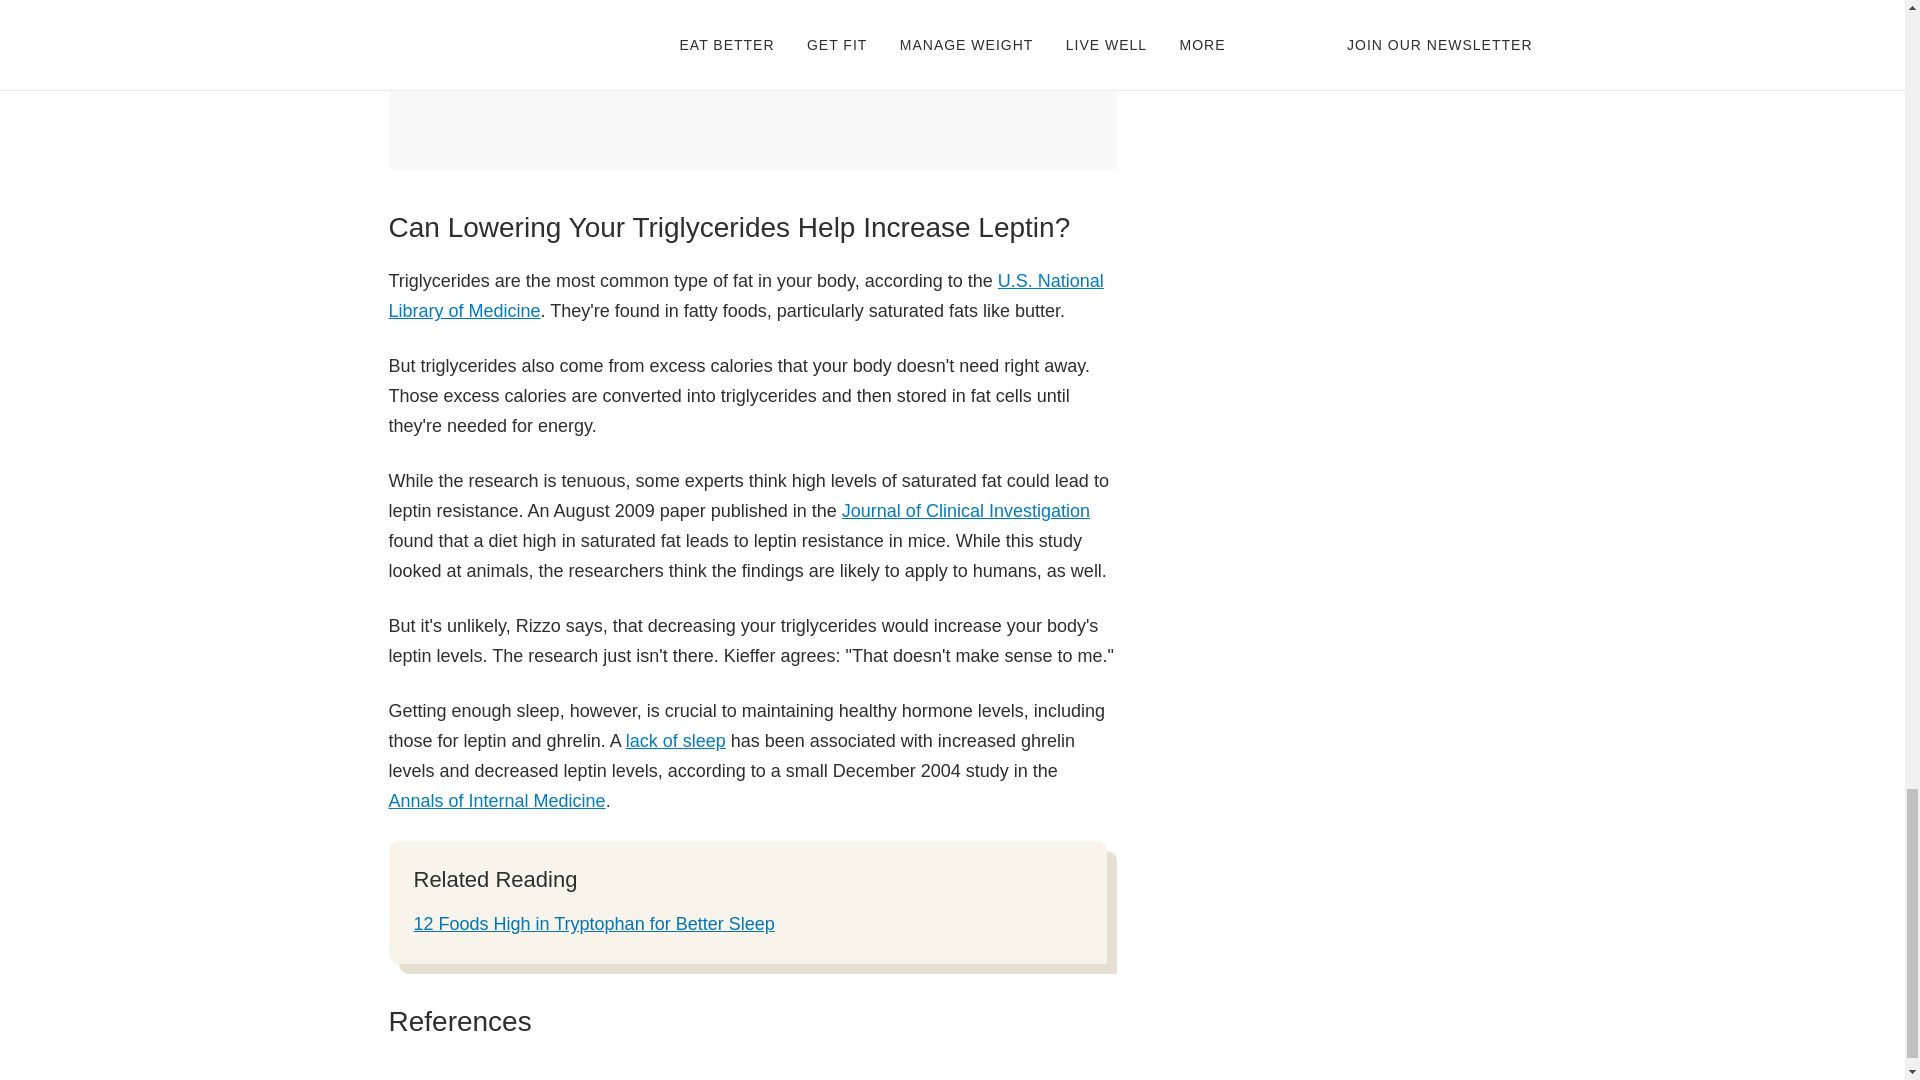  I want to click on U.S. National Library of Medicine, so click(744, 296).